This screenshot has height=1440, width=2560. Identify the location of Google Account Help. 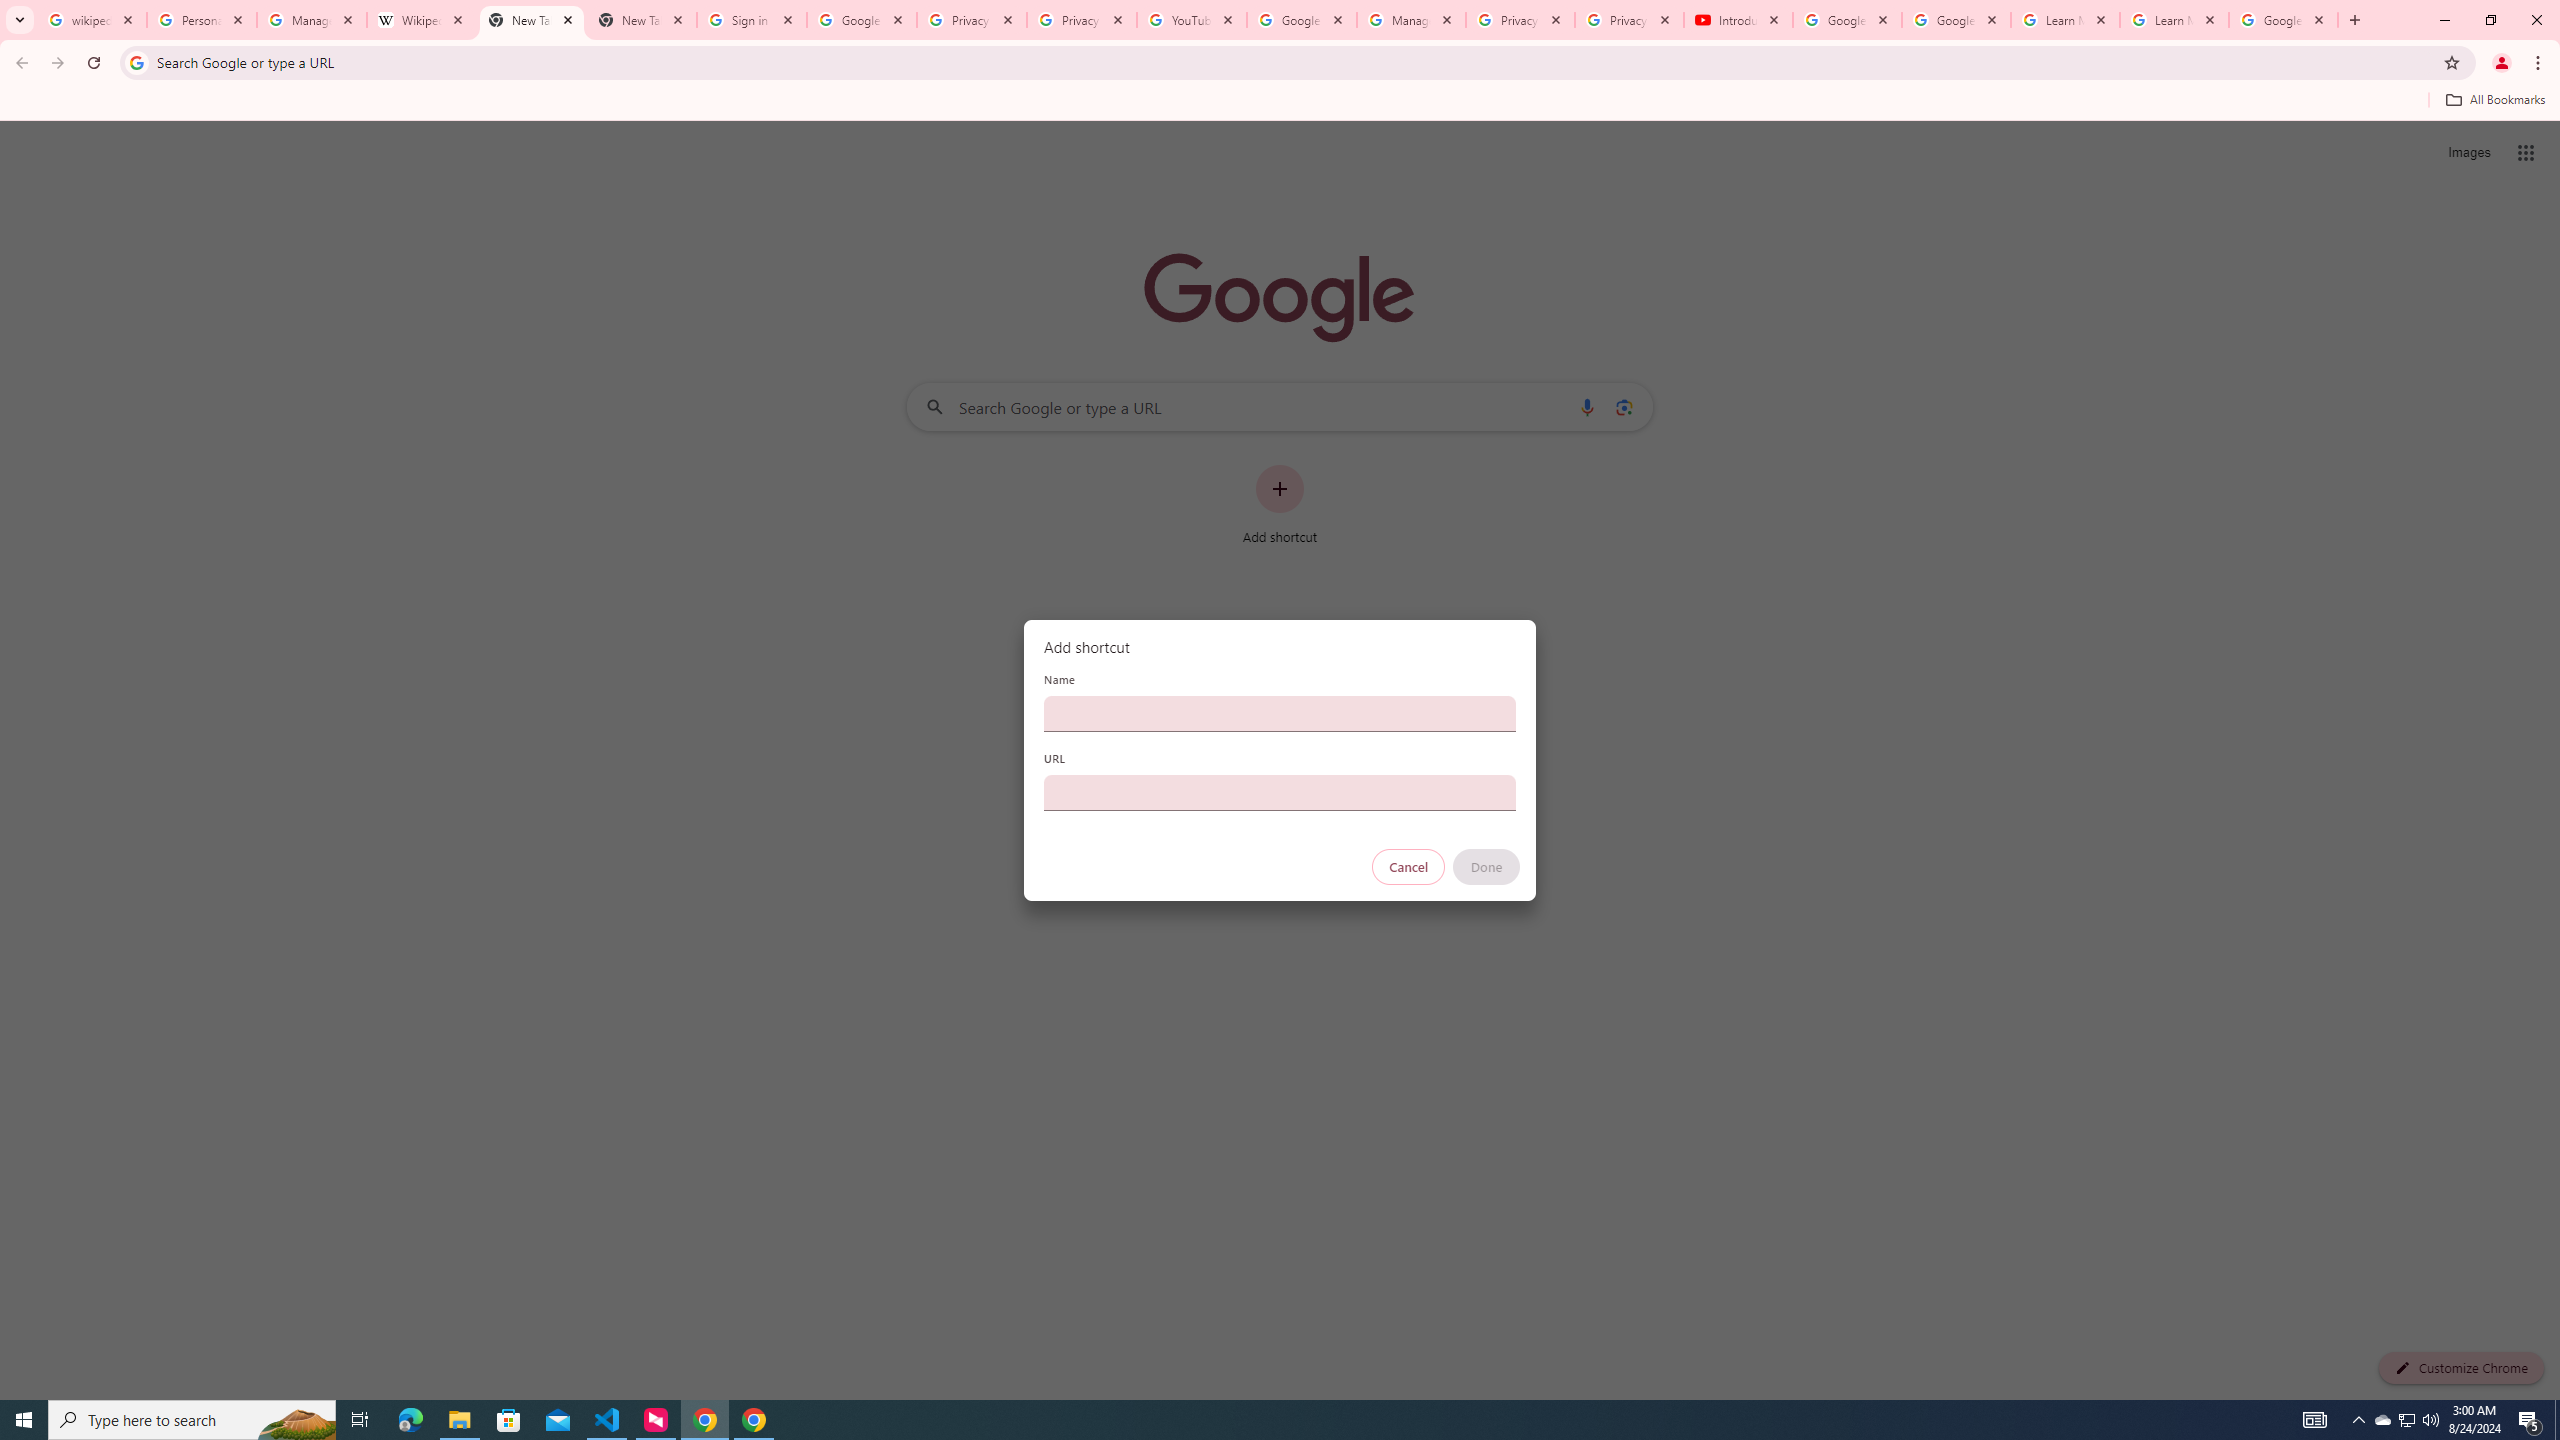
(1955, 20).